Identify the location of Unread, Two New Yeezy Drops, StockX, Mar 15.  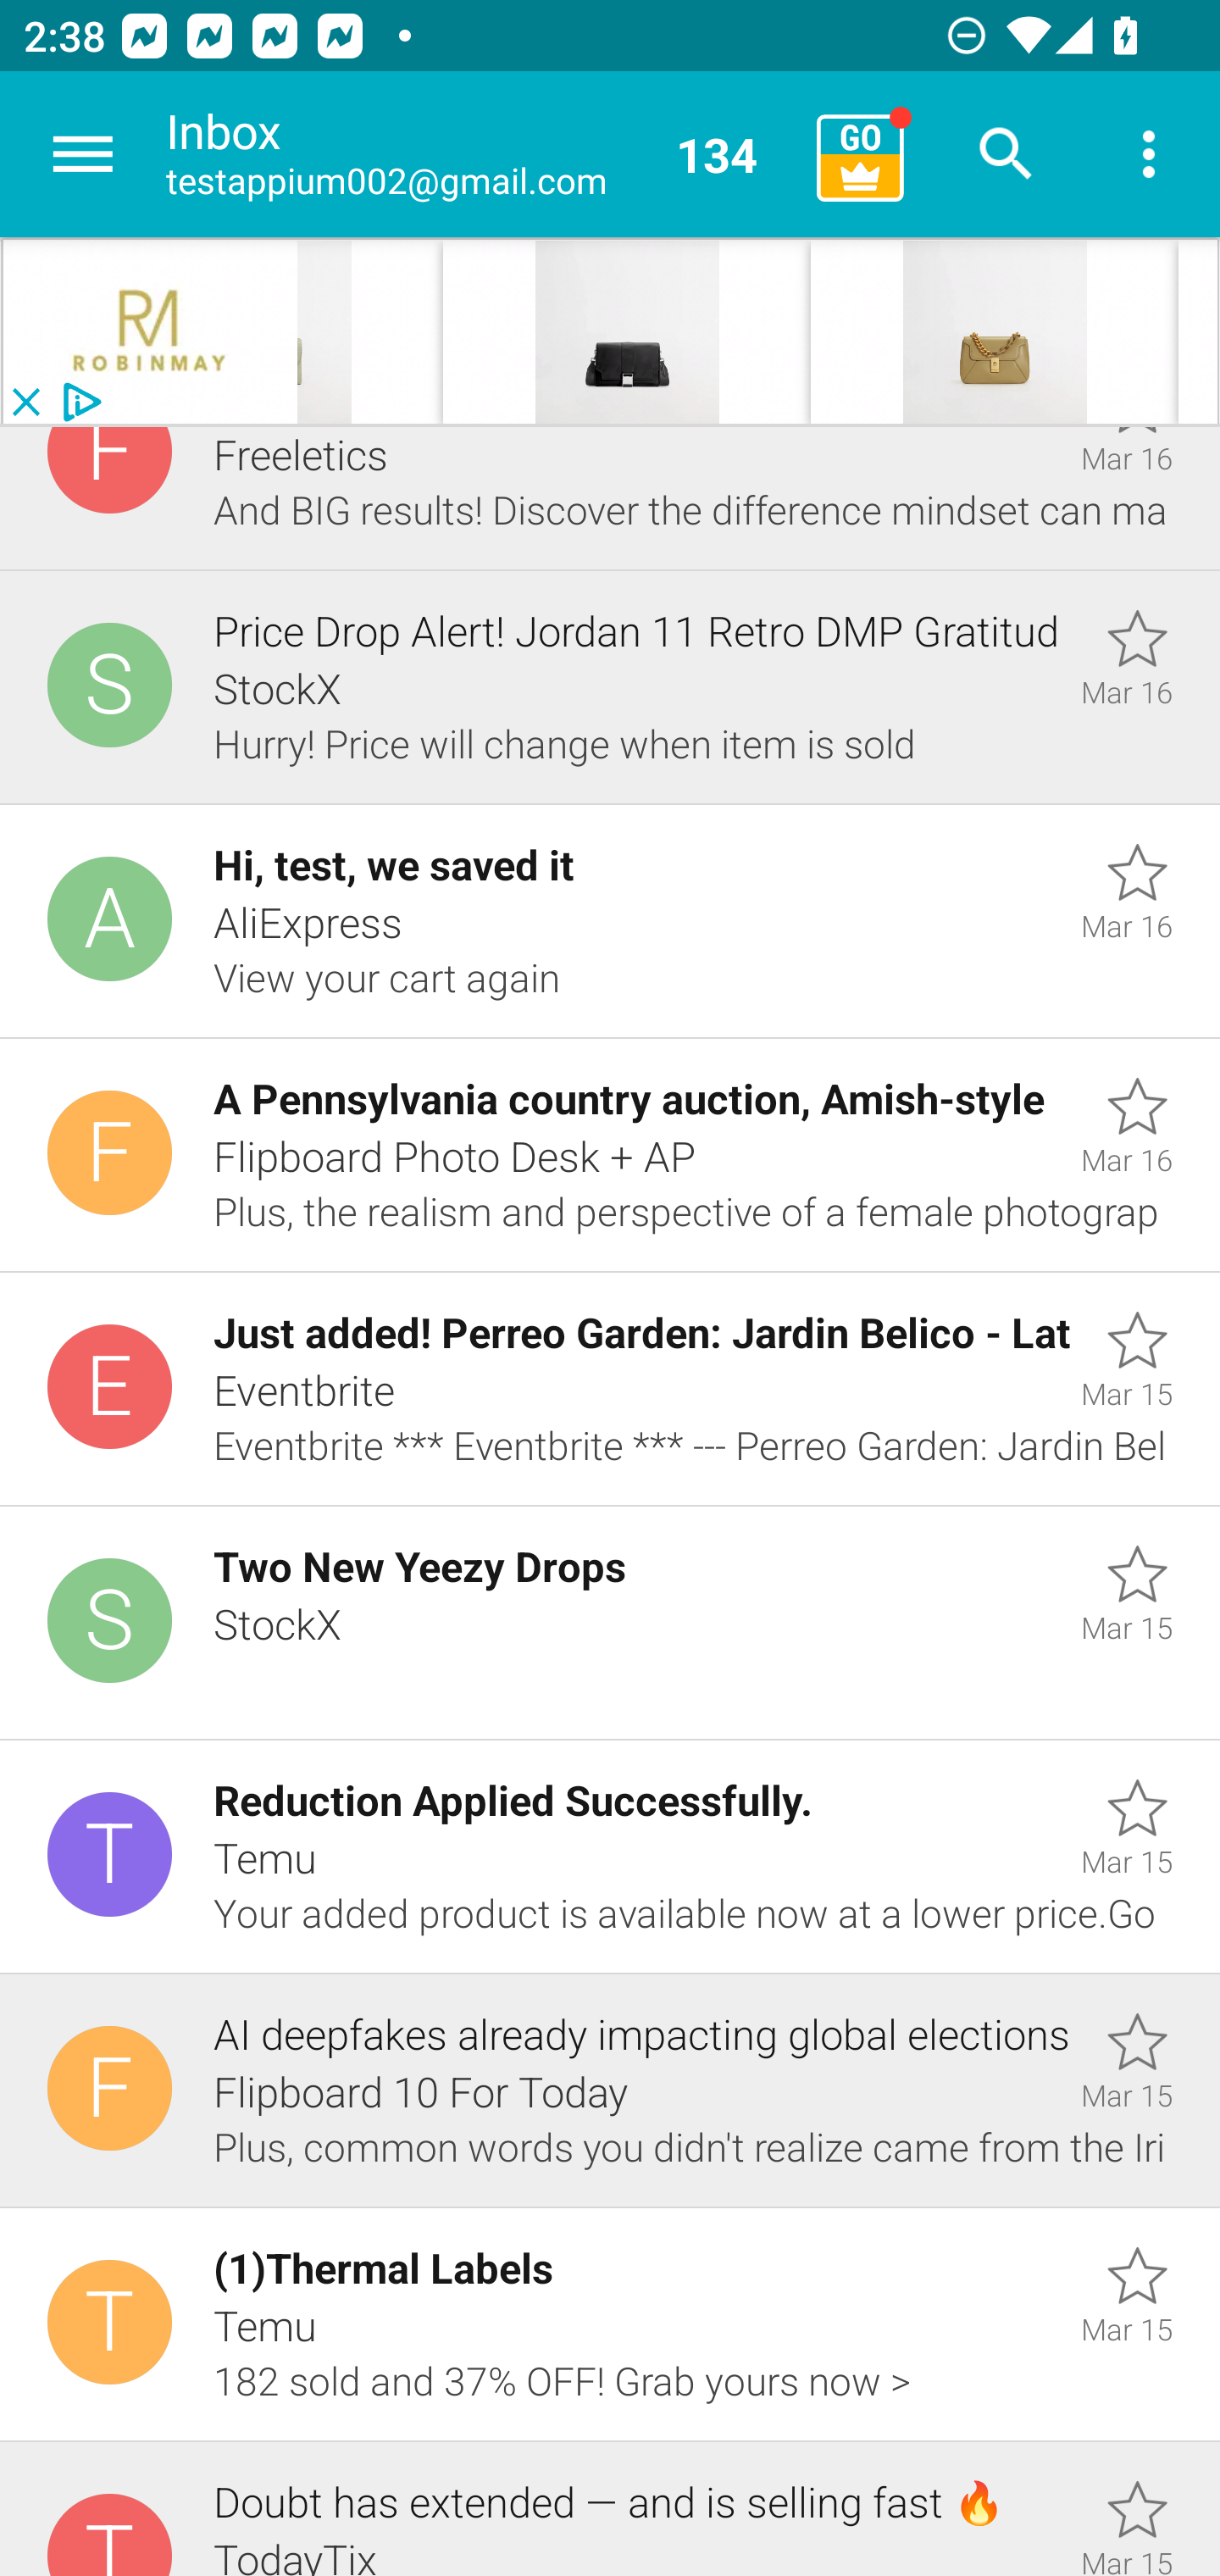
(610, 1624).